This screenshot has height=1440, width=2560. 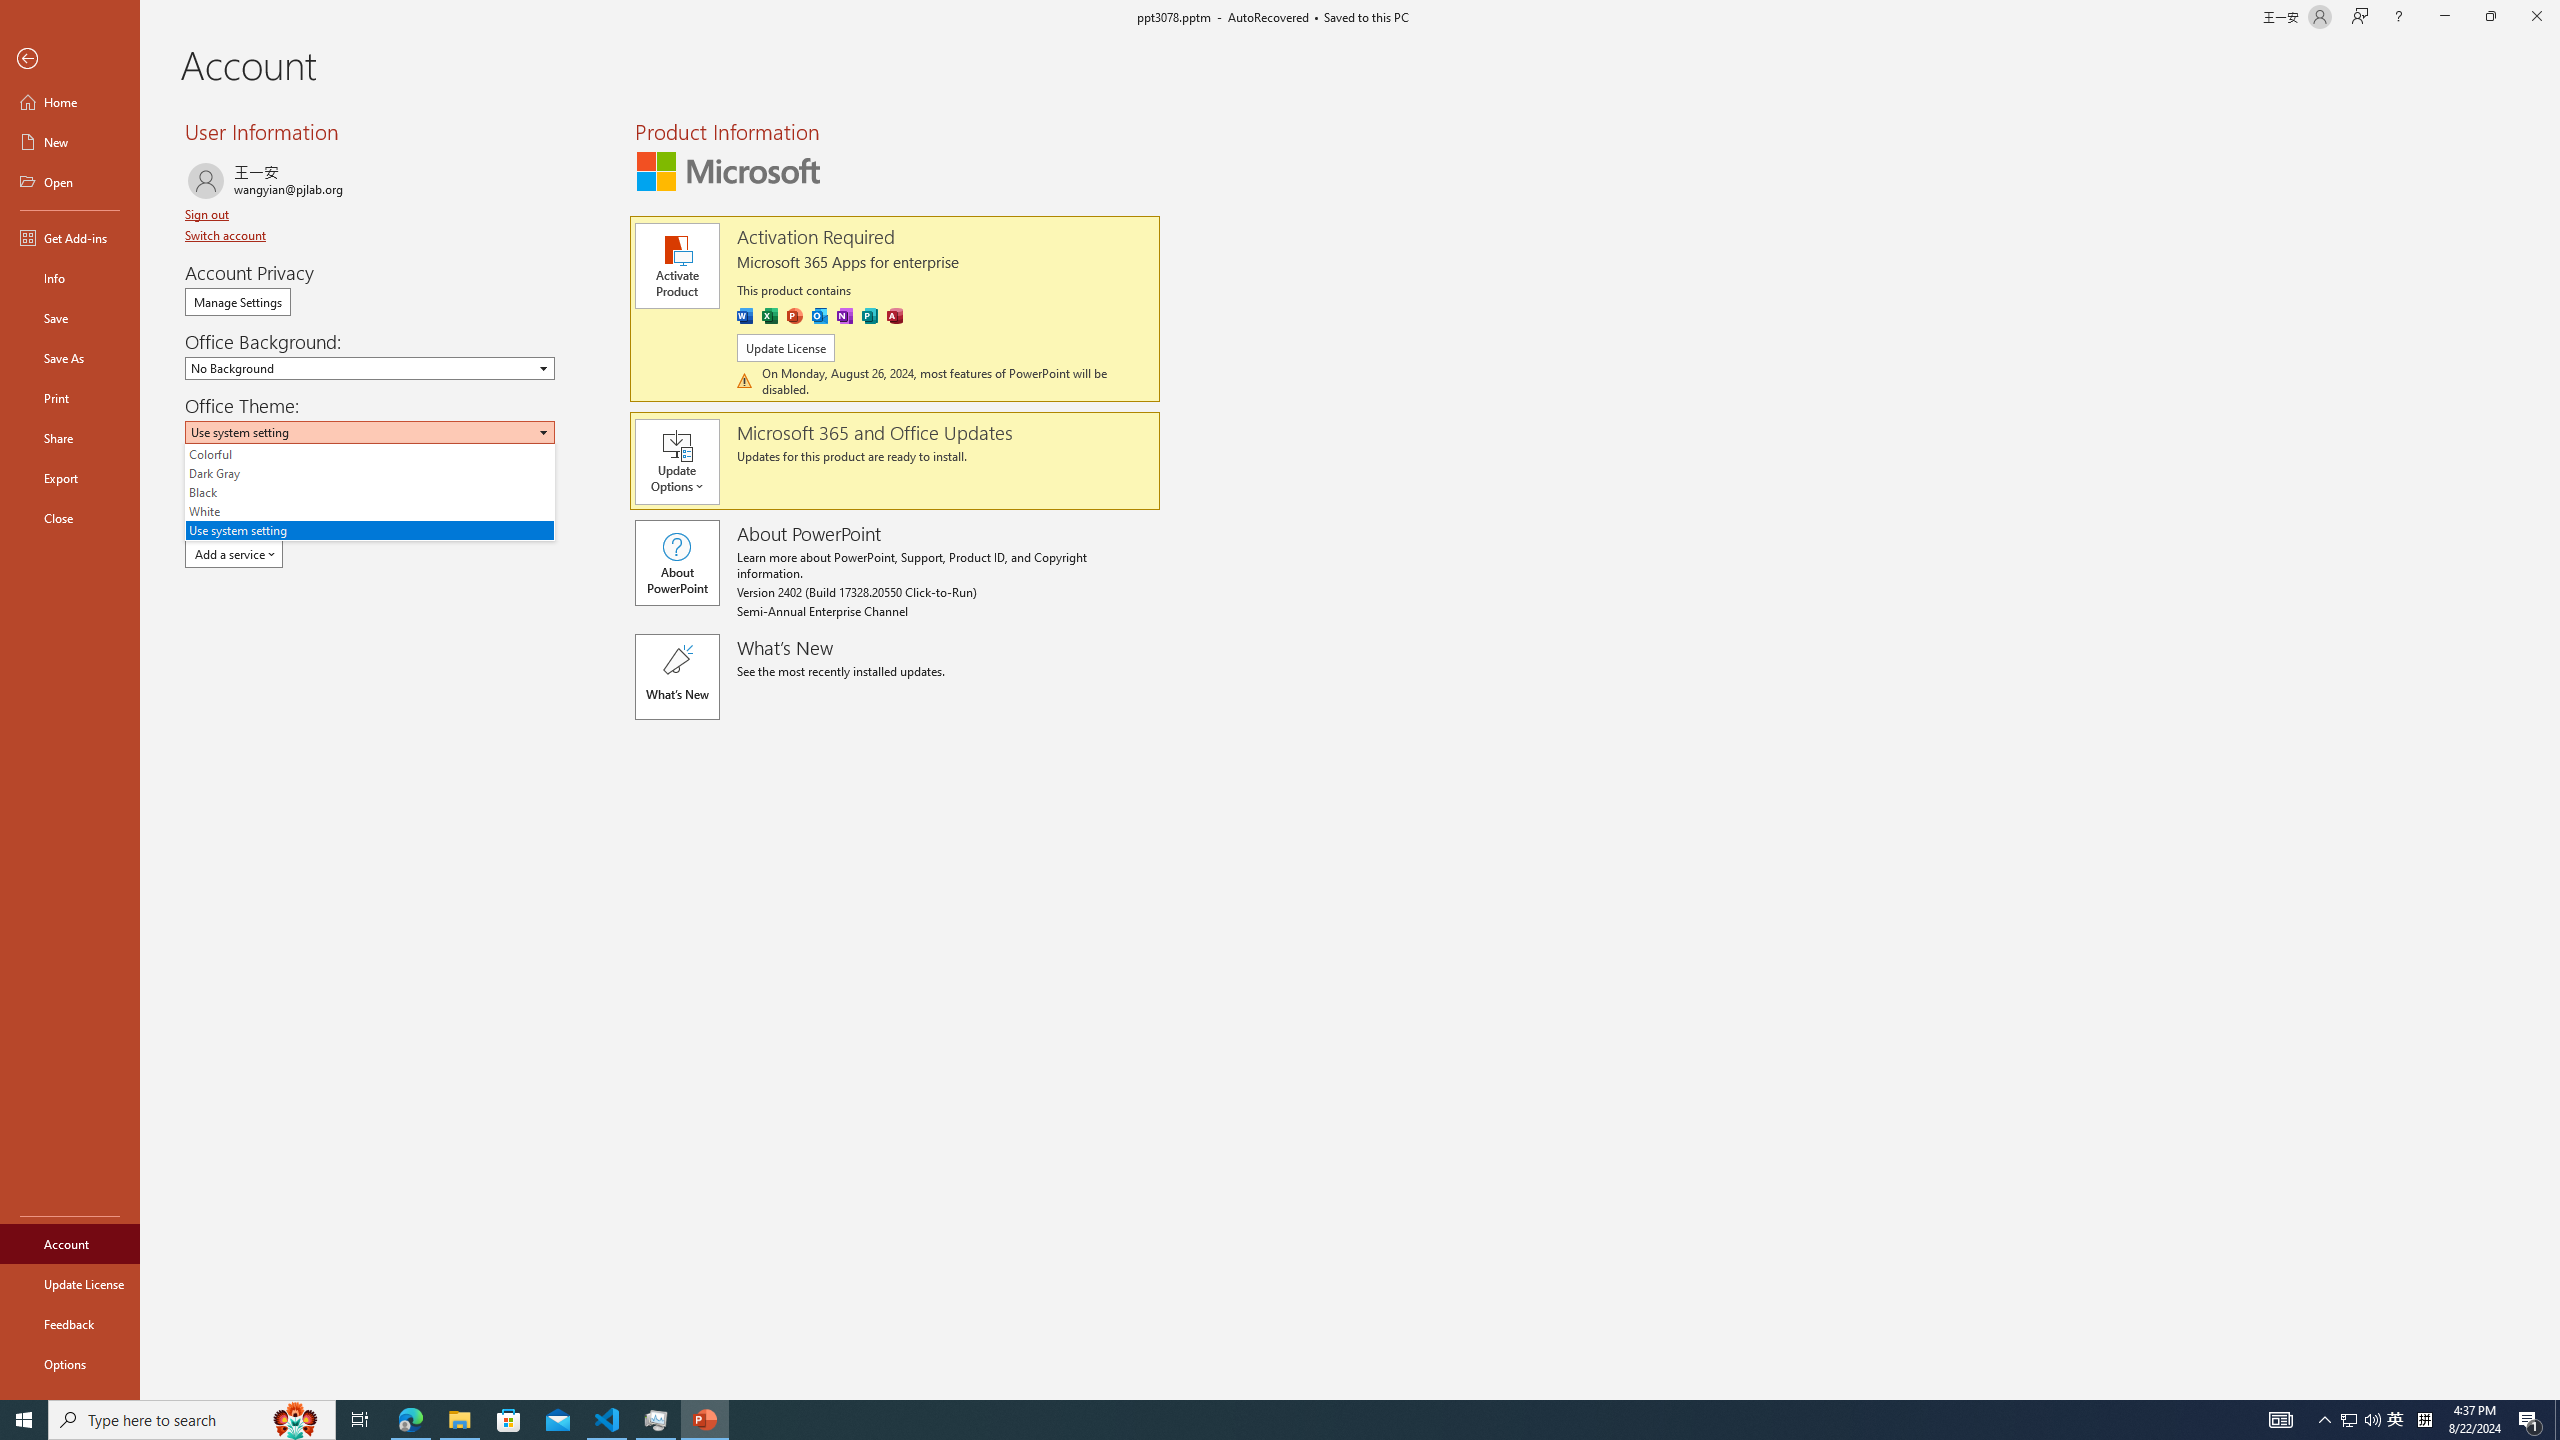 What do you see at coordinates (70, 478) in the screenshot?
I see `Activate Product` at bounding box center [70, 478].